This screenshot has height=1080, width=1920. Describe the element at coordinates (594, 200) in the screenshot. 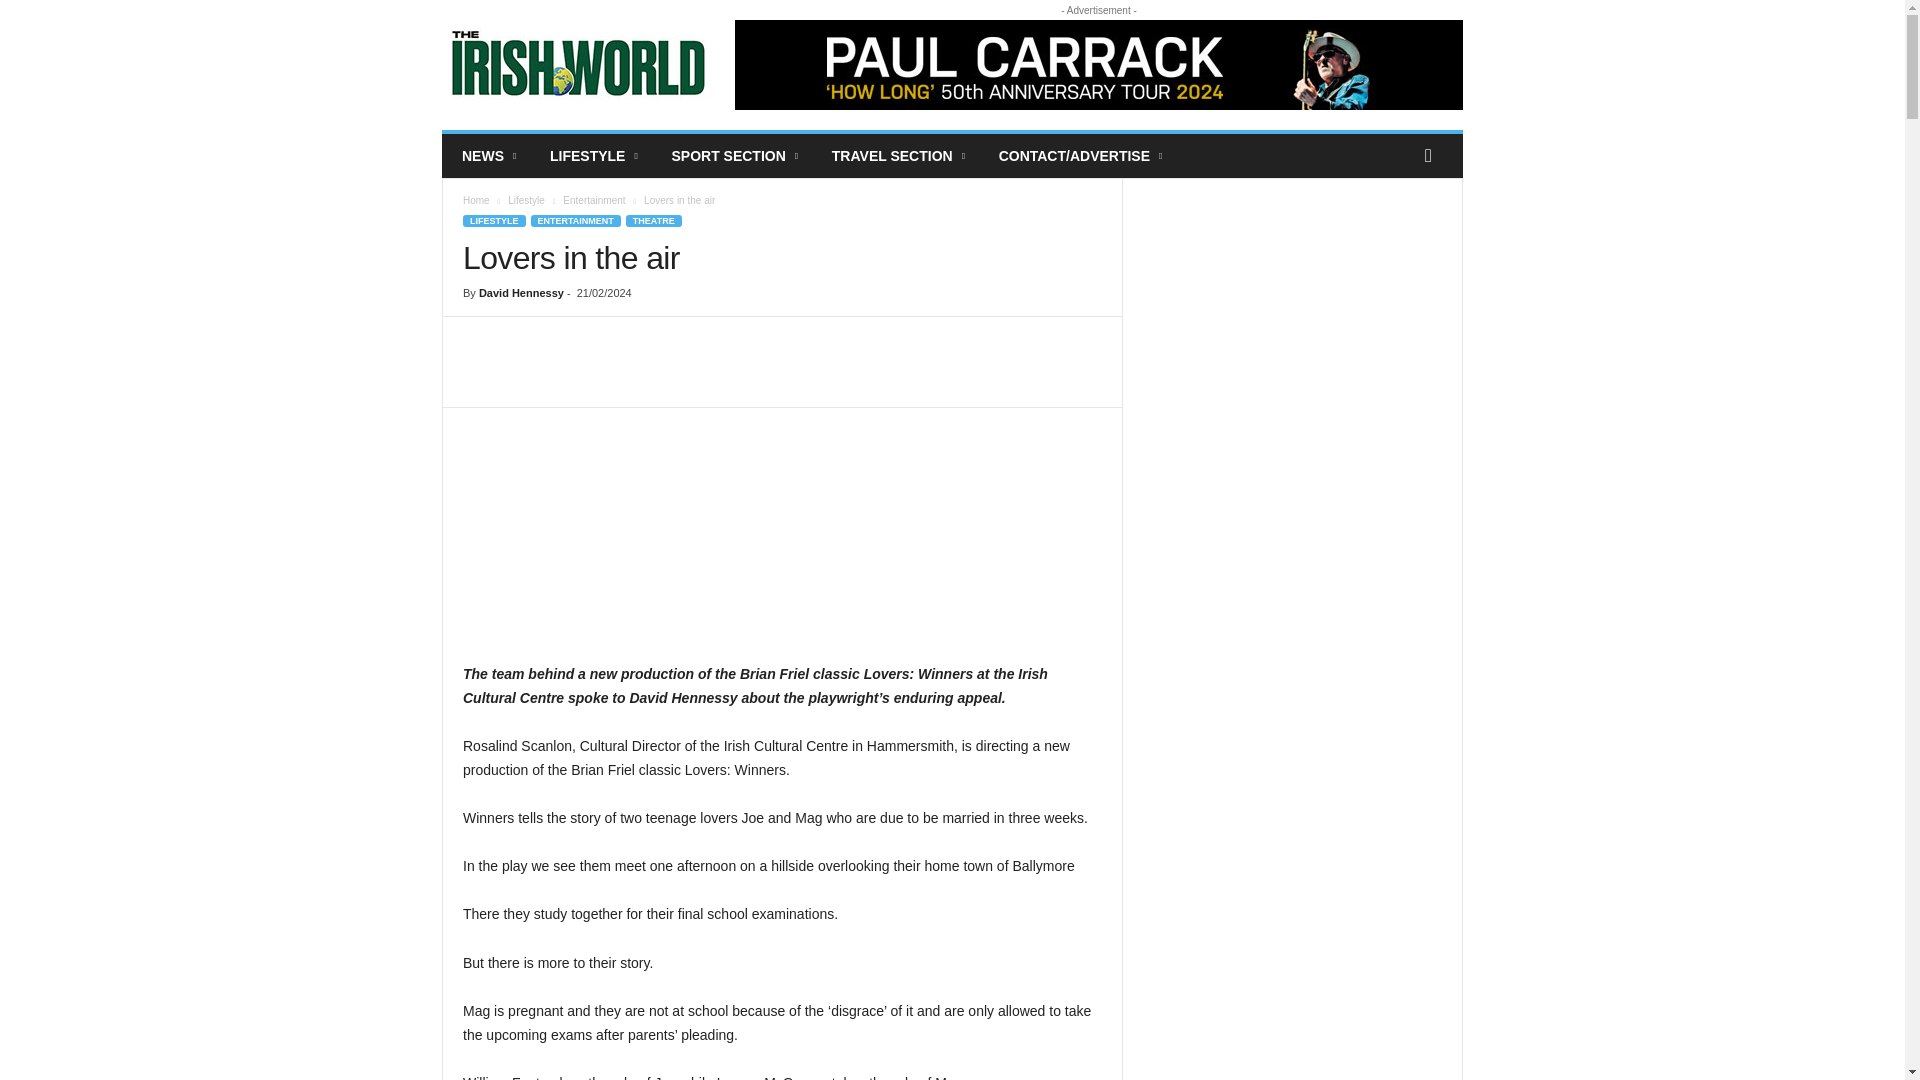

I see `View all posts in Entertainment` at that location.